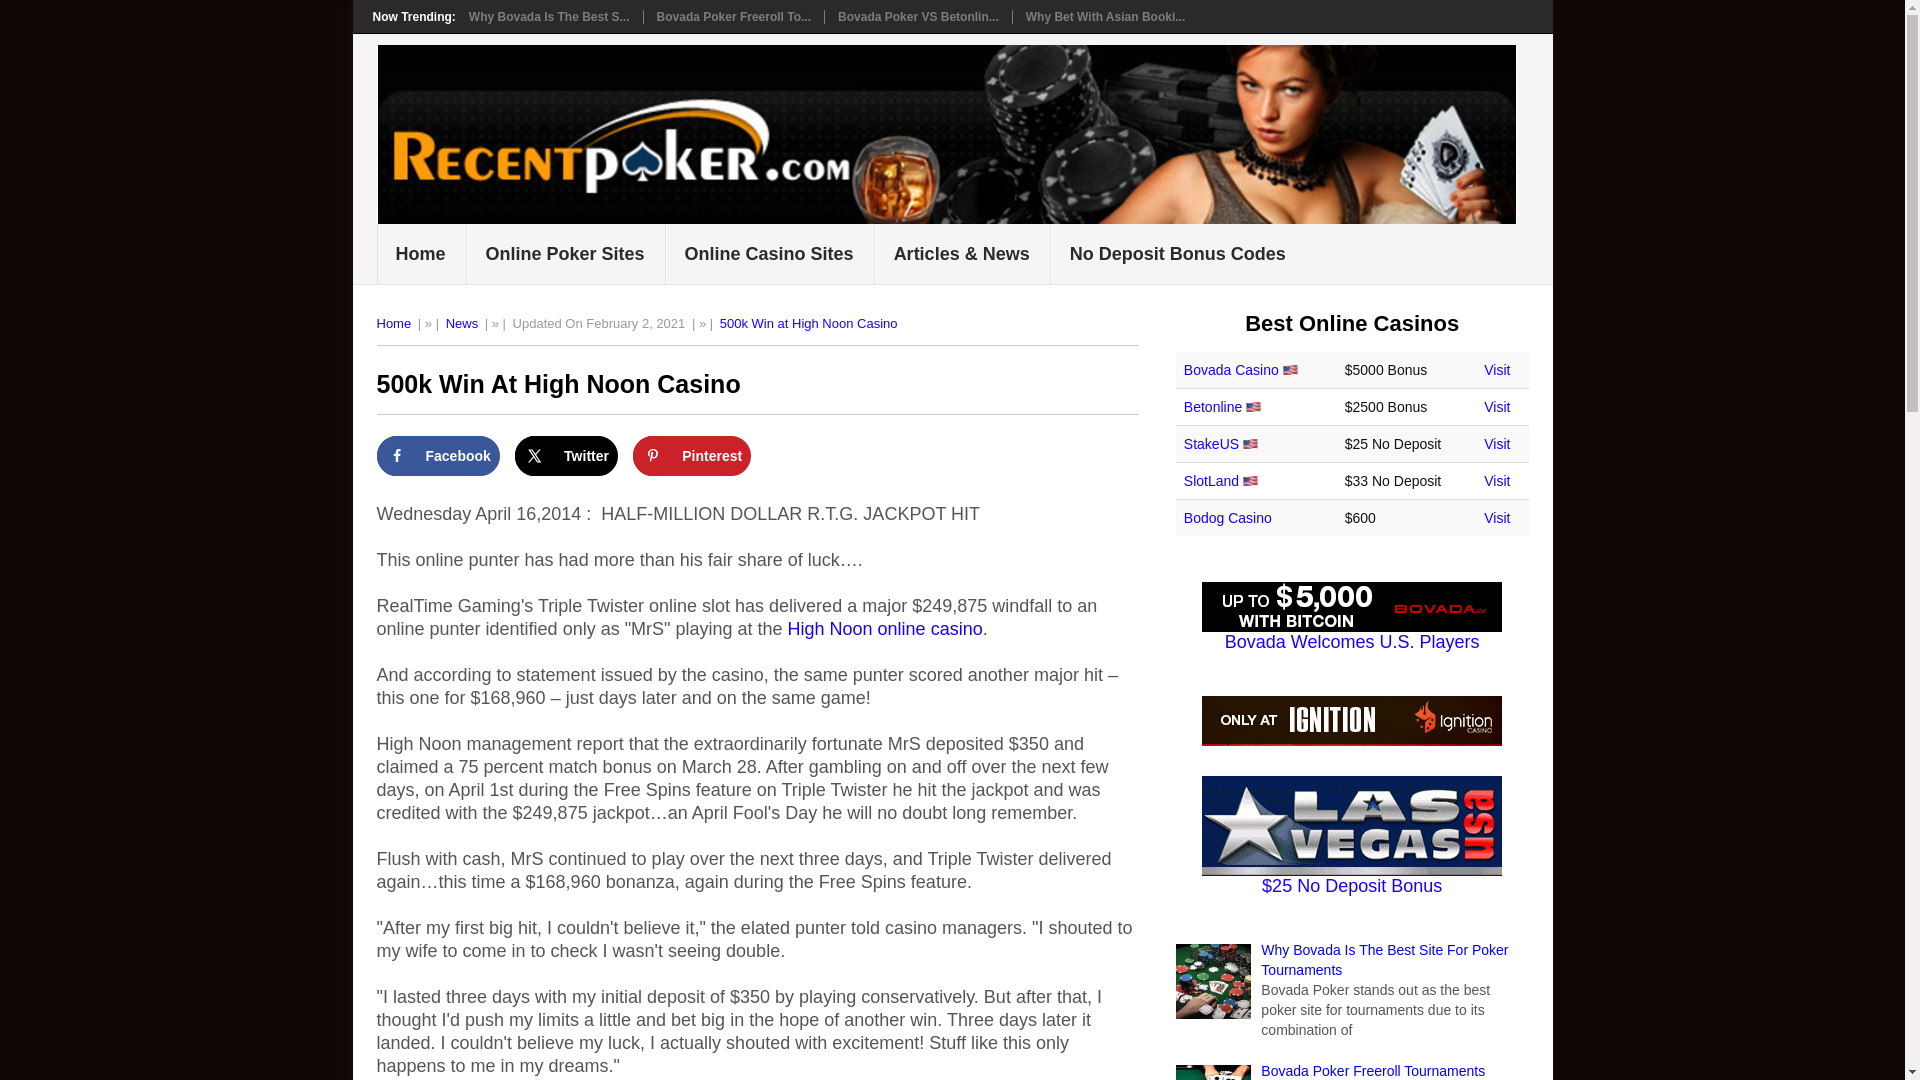 The width and height of the screenshot is (1920, 1080). What do you see at coordinates (548, 16) in the screenshot?
I see `Why Bovada Is The Best Site For Poker Tournaments` at bounding box center [548, 16].